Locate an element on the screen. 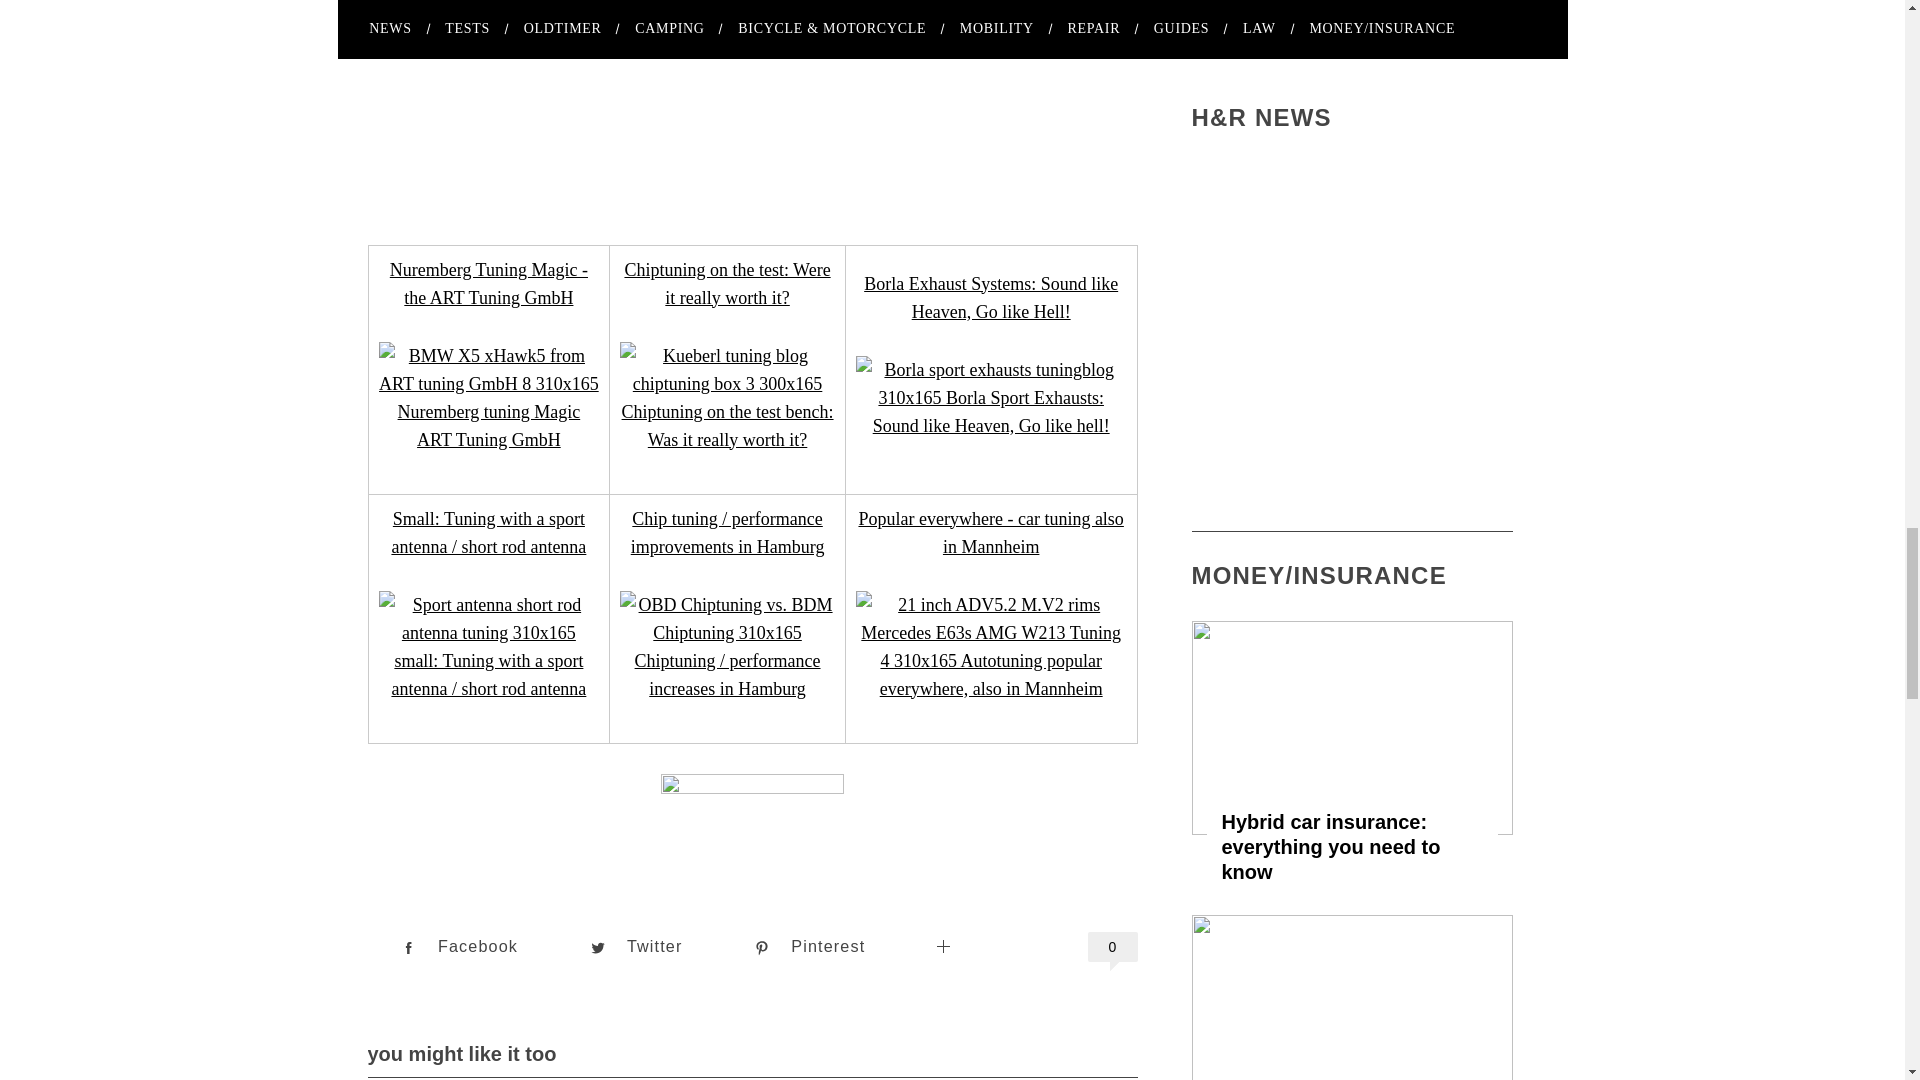 Image resolution: width=1920 pixels, height=1080 pixels. Nuremberg Tuning Magic - the ART Tuning GmbH is located at coordinates (488, 284).